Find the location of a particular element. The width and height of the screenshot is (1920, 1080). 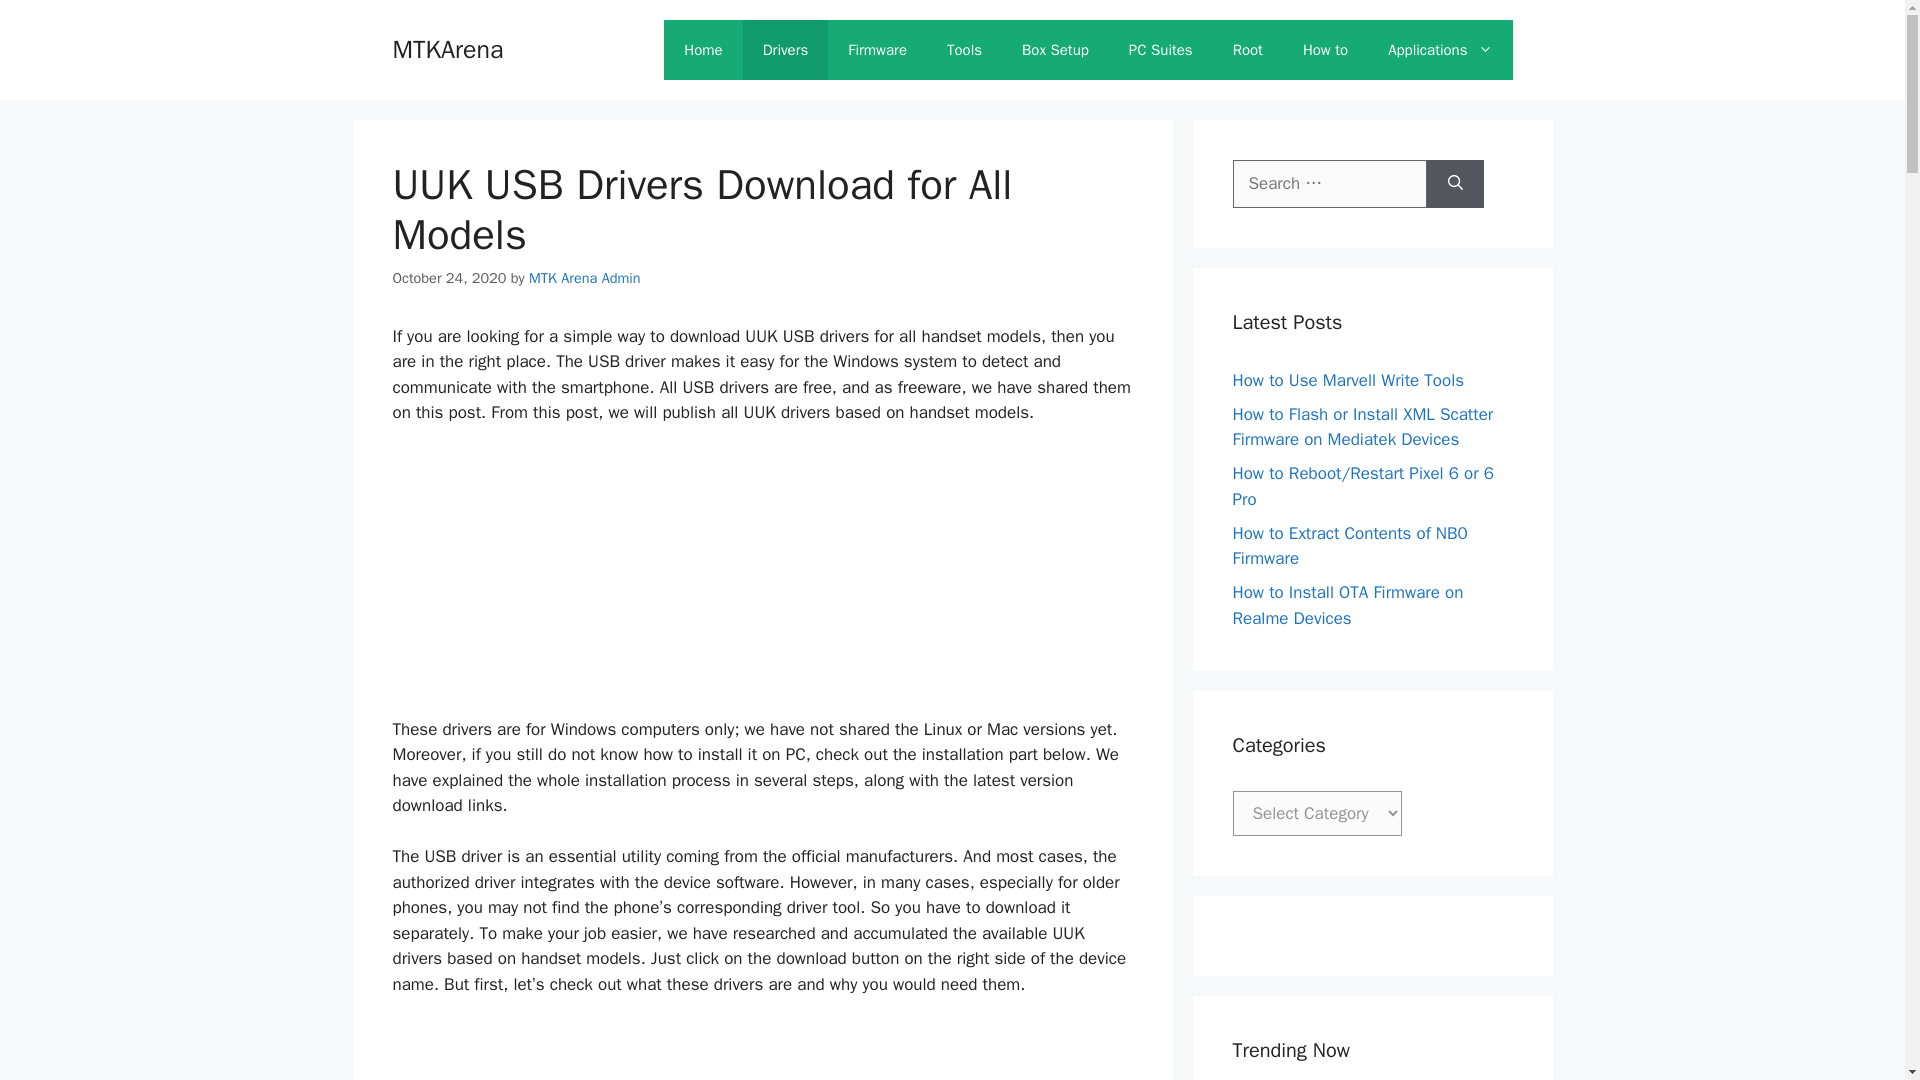

View all posts by MTK Arena Admin is located at coordinates (585, 278).